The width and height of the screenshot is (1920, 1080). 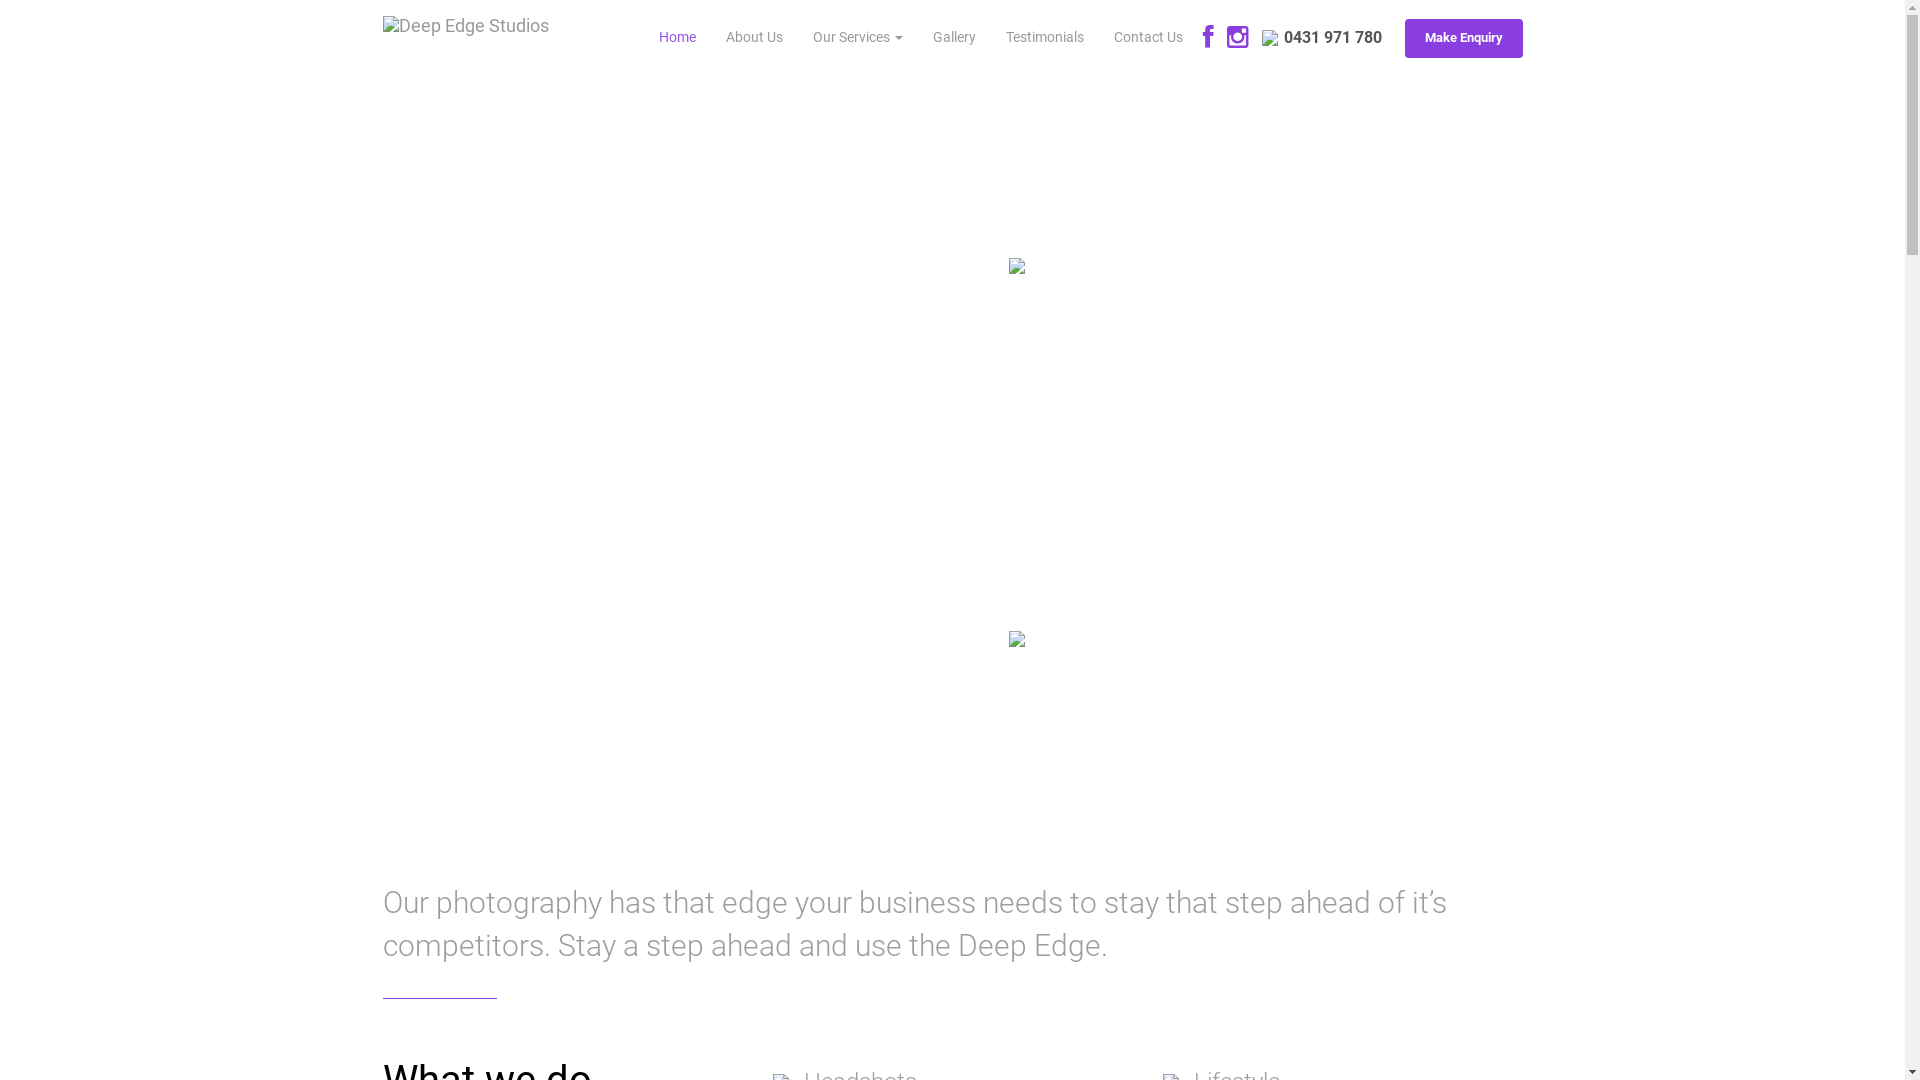 I want to click on Home, so click(x=678, y=38).